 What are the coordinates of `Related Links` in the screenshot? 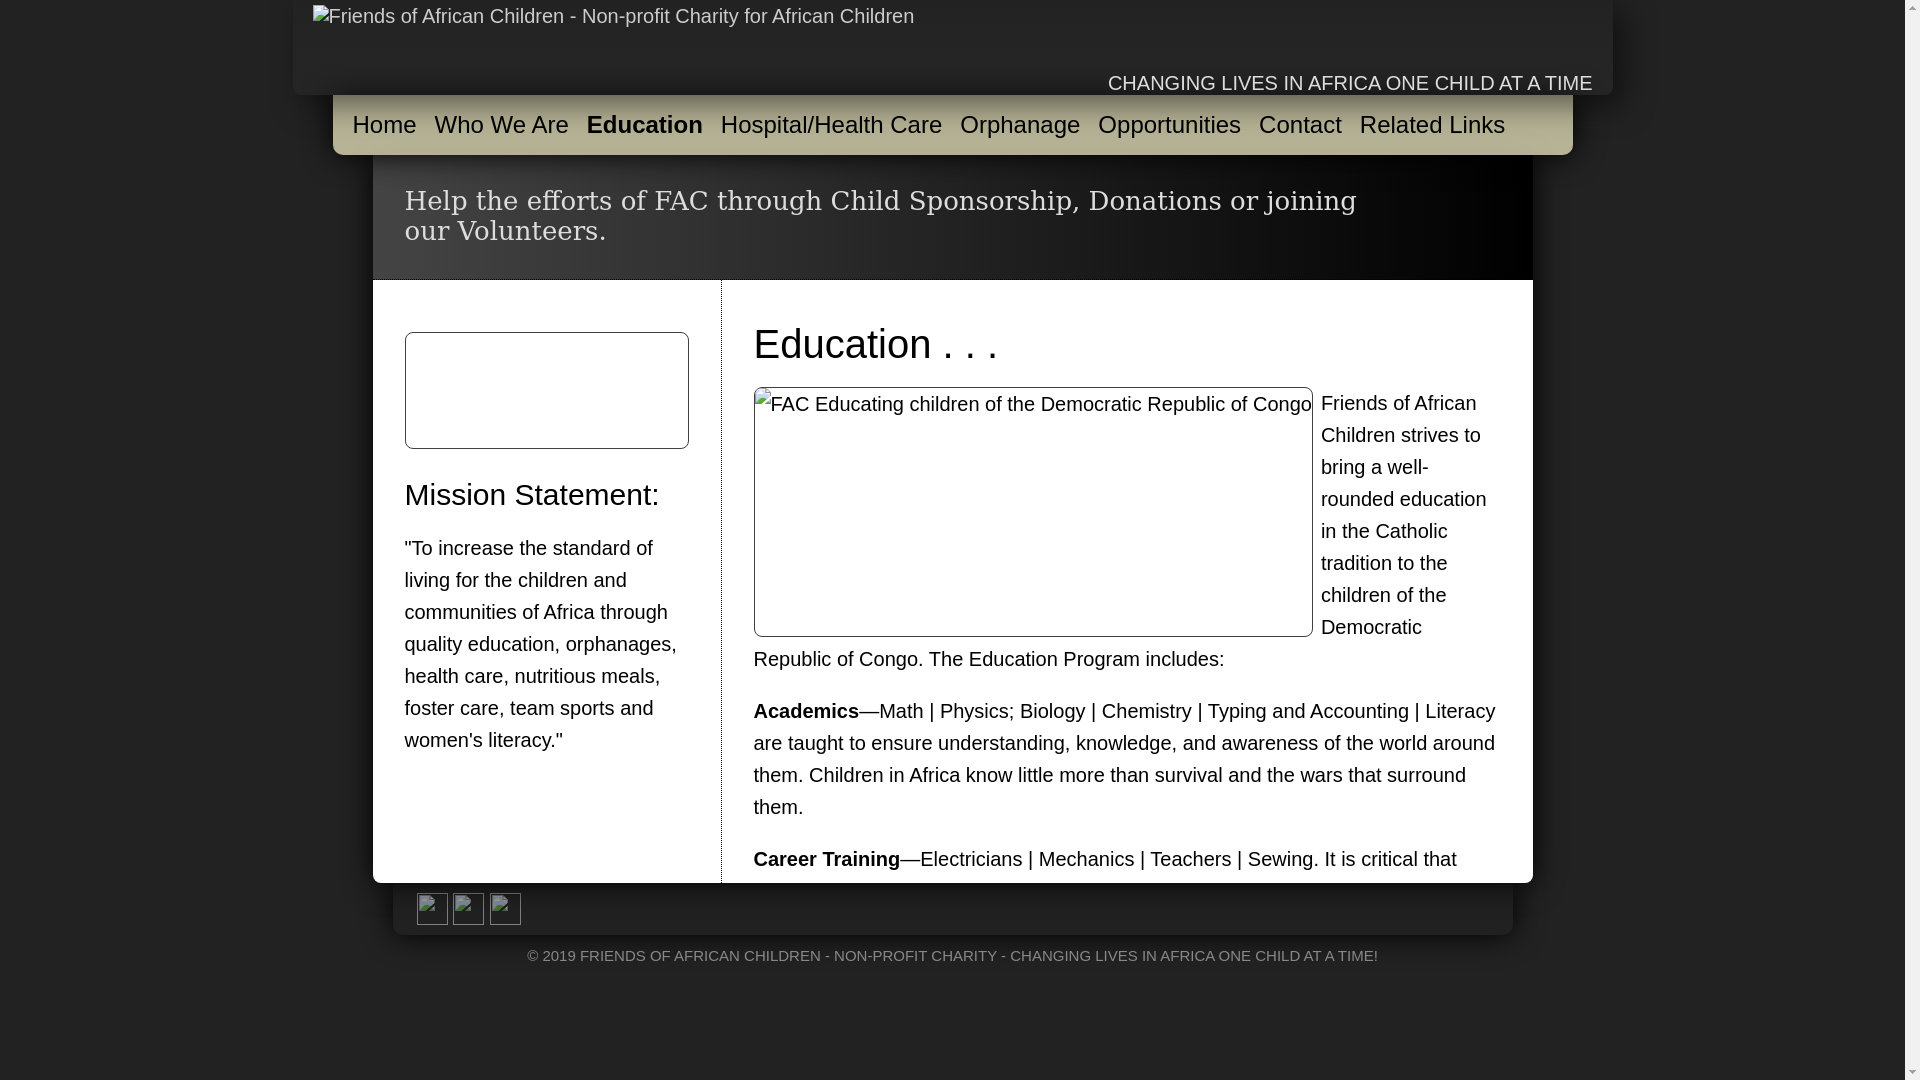 It's located at (1438, 125).